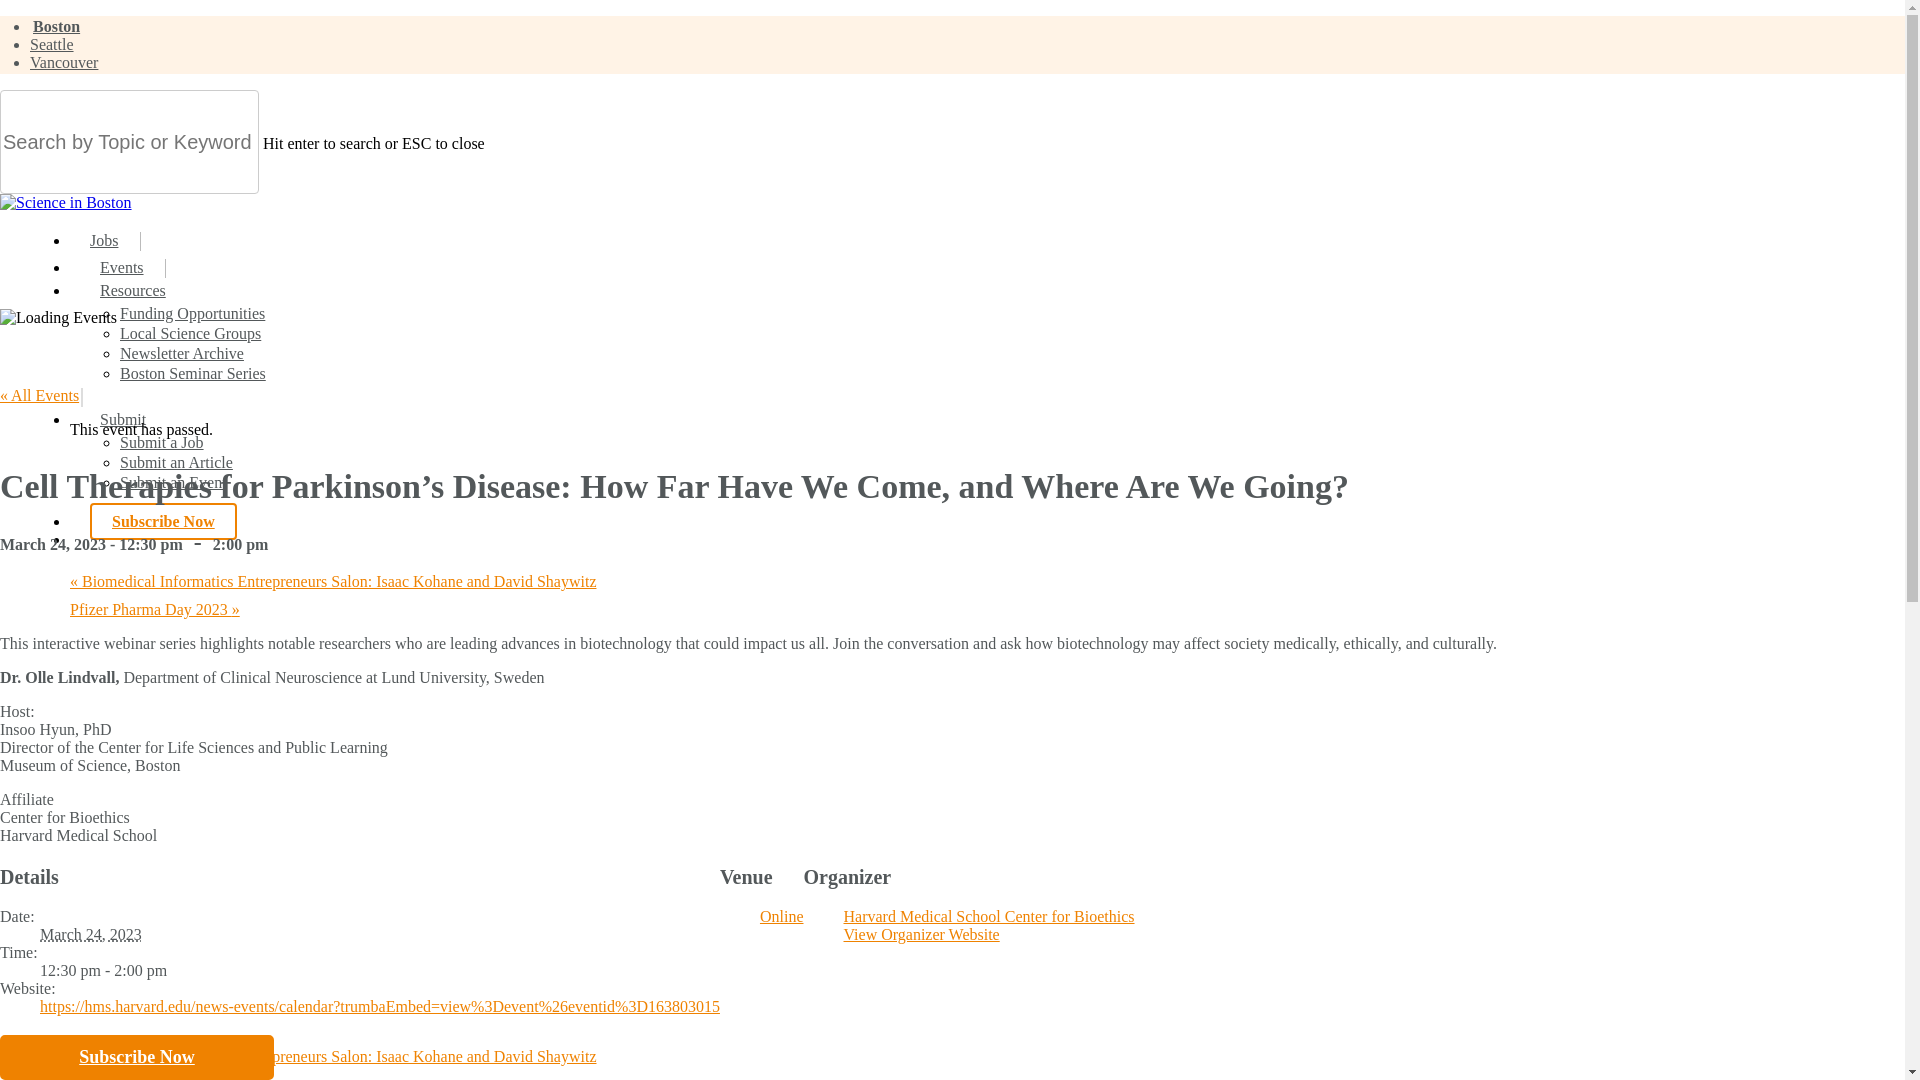 The image size is (1920, 1080). I want to click on 2023-03-24, so click(380, 970).